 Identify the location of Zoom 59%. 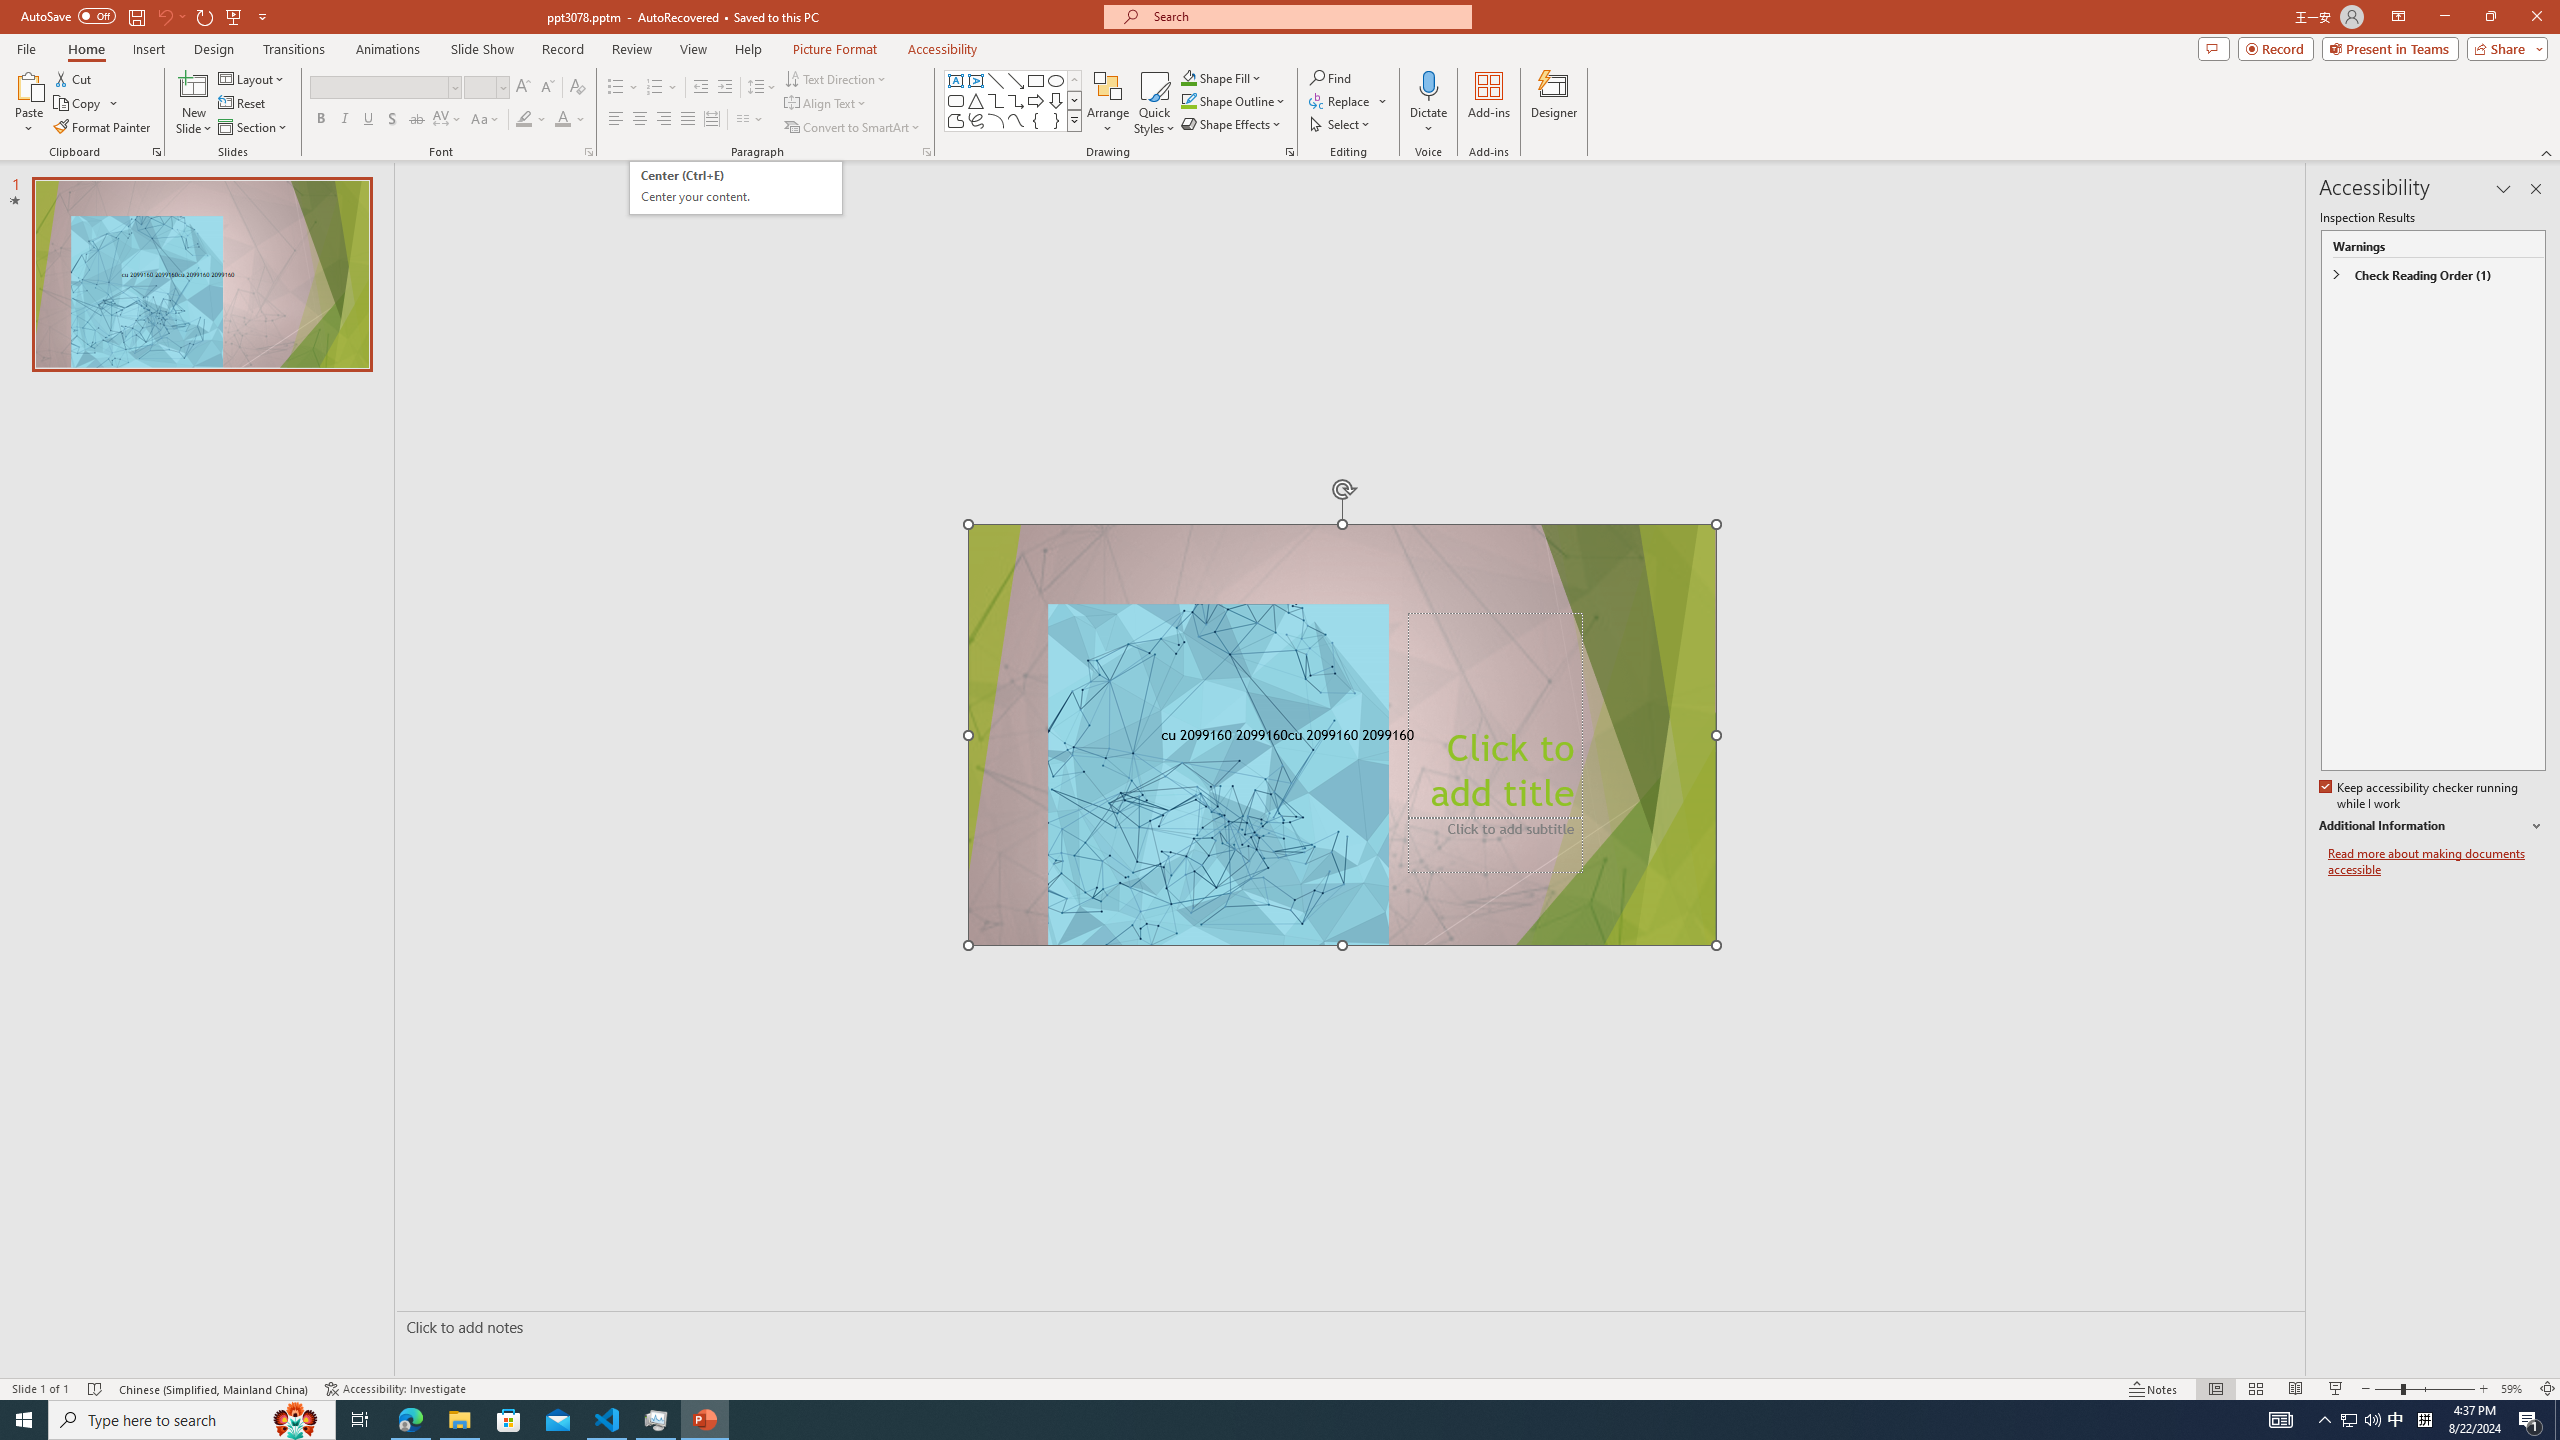
(2514, 1389).